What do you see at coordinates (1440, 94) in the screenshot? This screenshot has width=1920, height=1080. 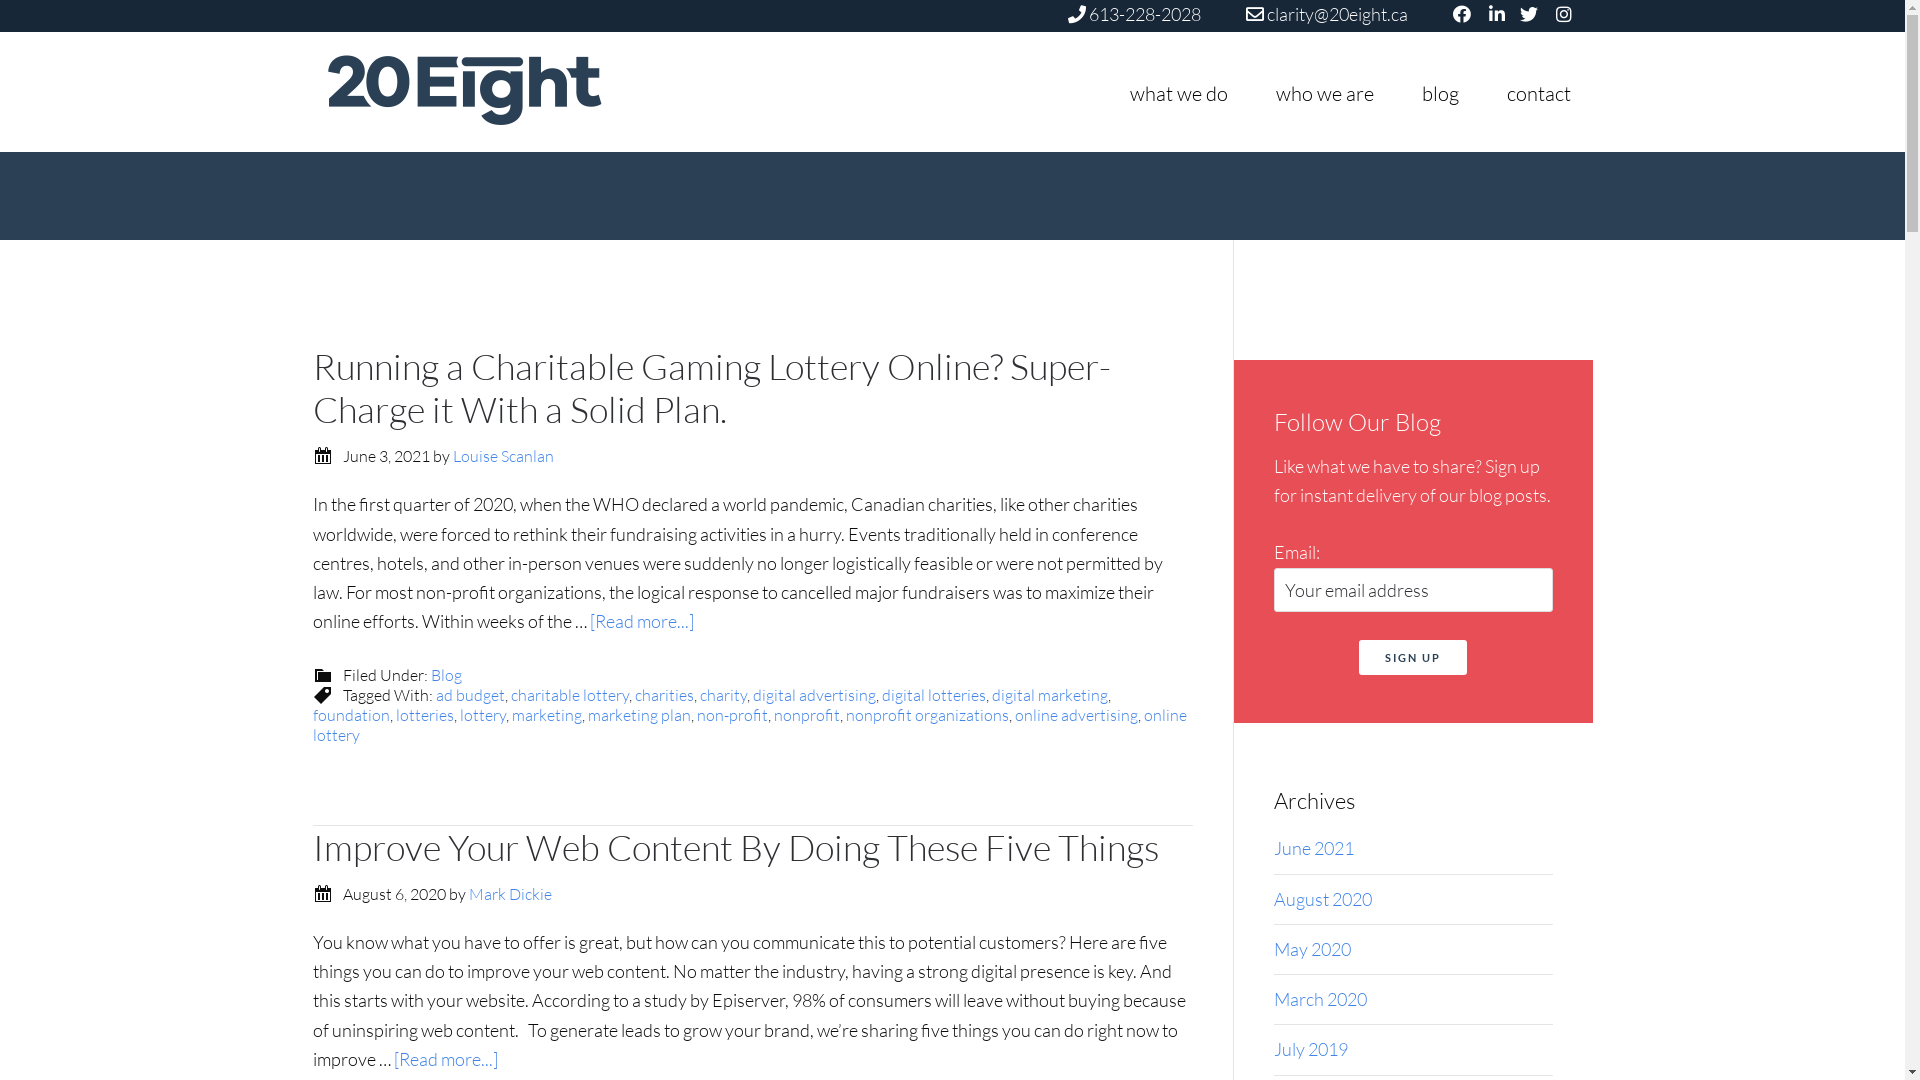 I see `blog` at bounding box center [1440, 94].